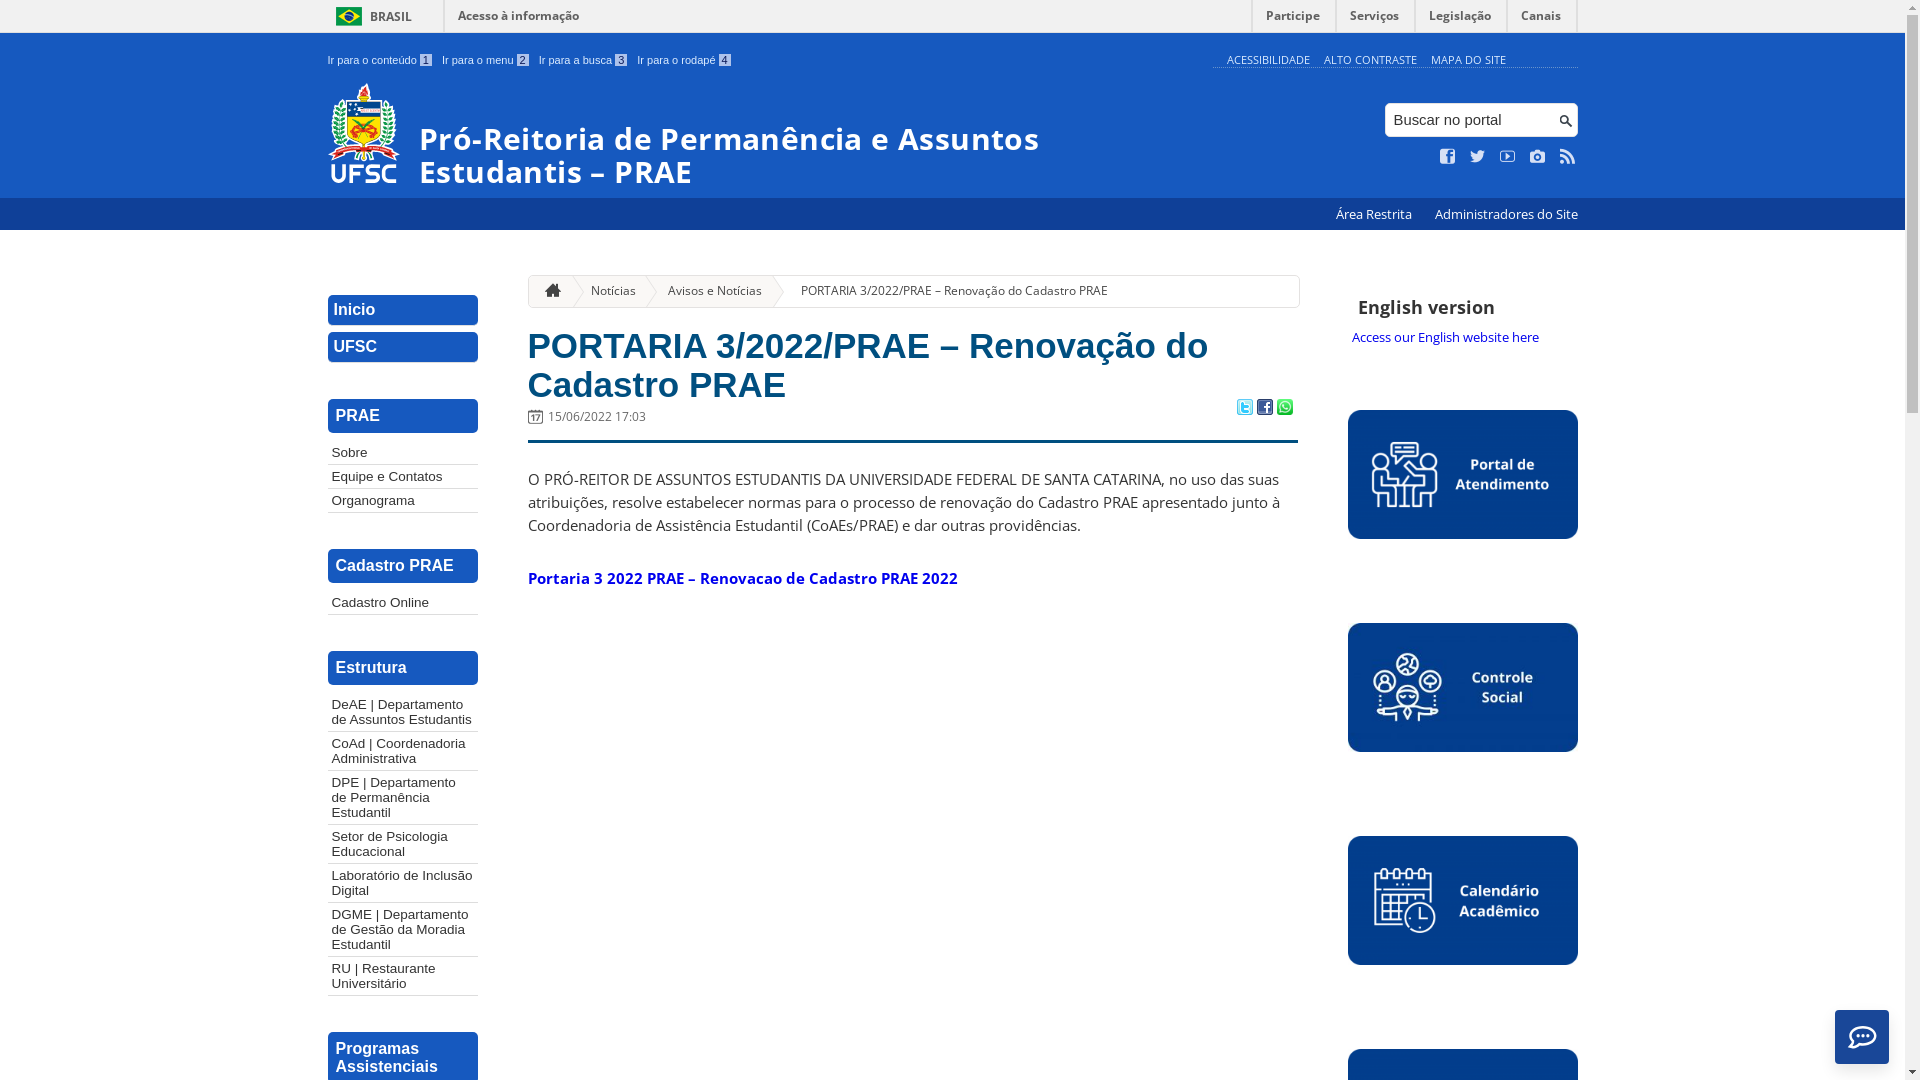 The width and height of the screenshot is (1920, 1080). What do you see at coordinates (1478, 157) in the screenshot?
I see `Siga no Twitter` at bounding box center [1478, 157].